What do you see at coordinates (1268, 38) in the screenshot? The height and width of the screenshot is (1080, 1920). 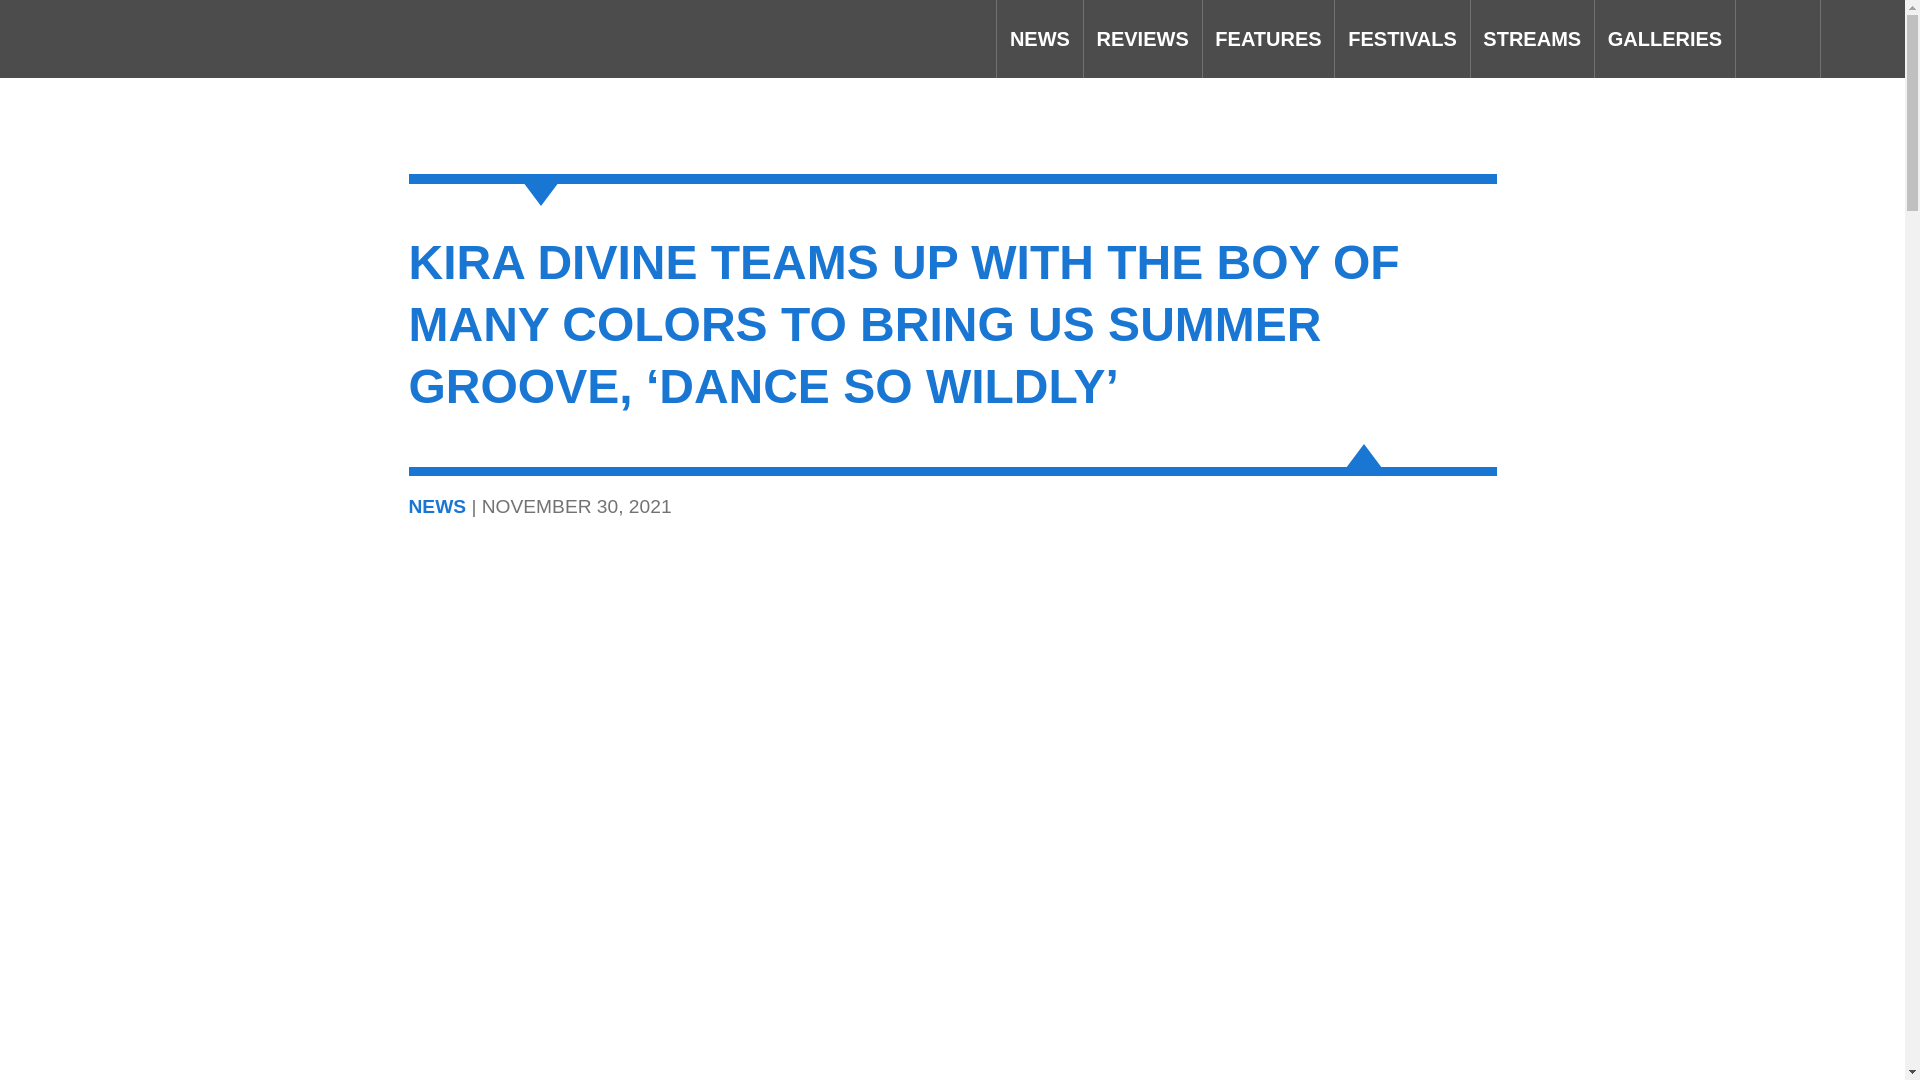 I see `FEATURES` at bounding box center [1268, 38].